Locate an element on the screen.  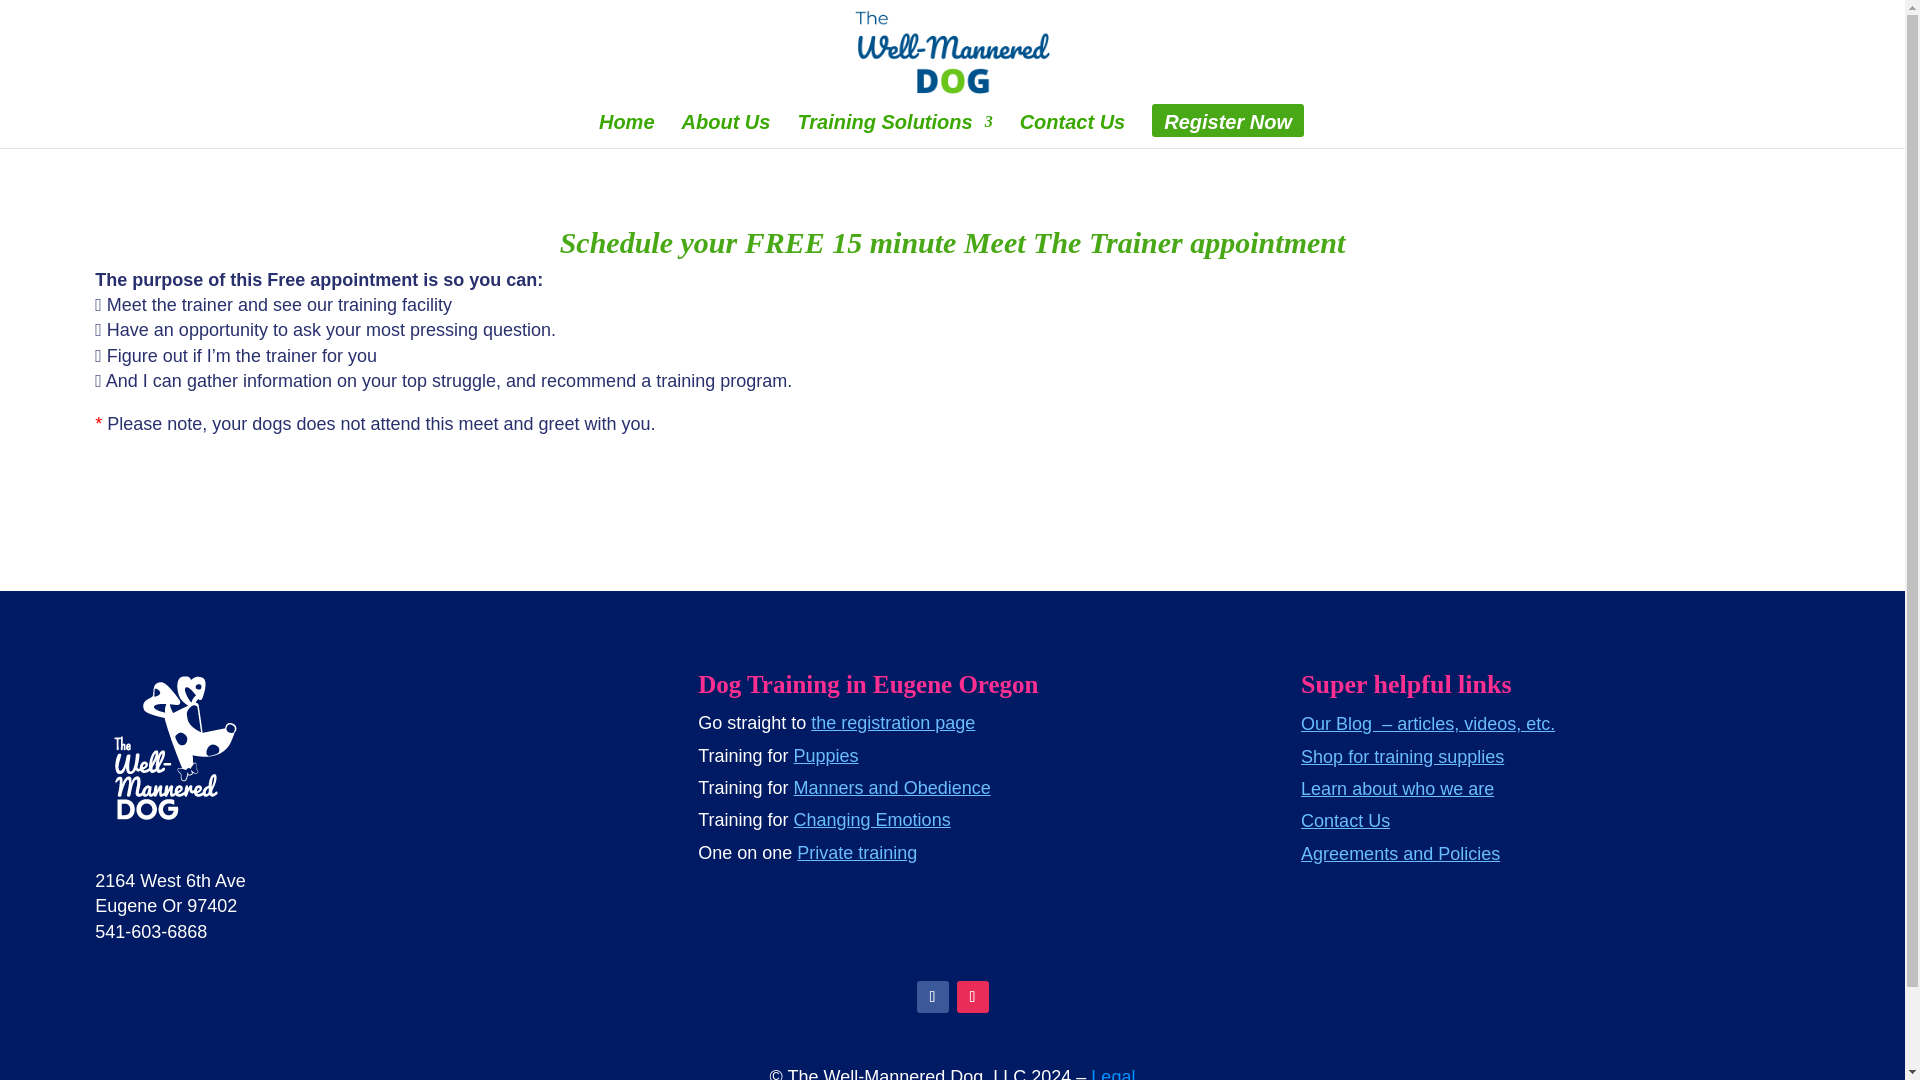
registration page is located at coordinates (908, 722).